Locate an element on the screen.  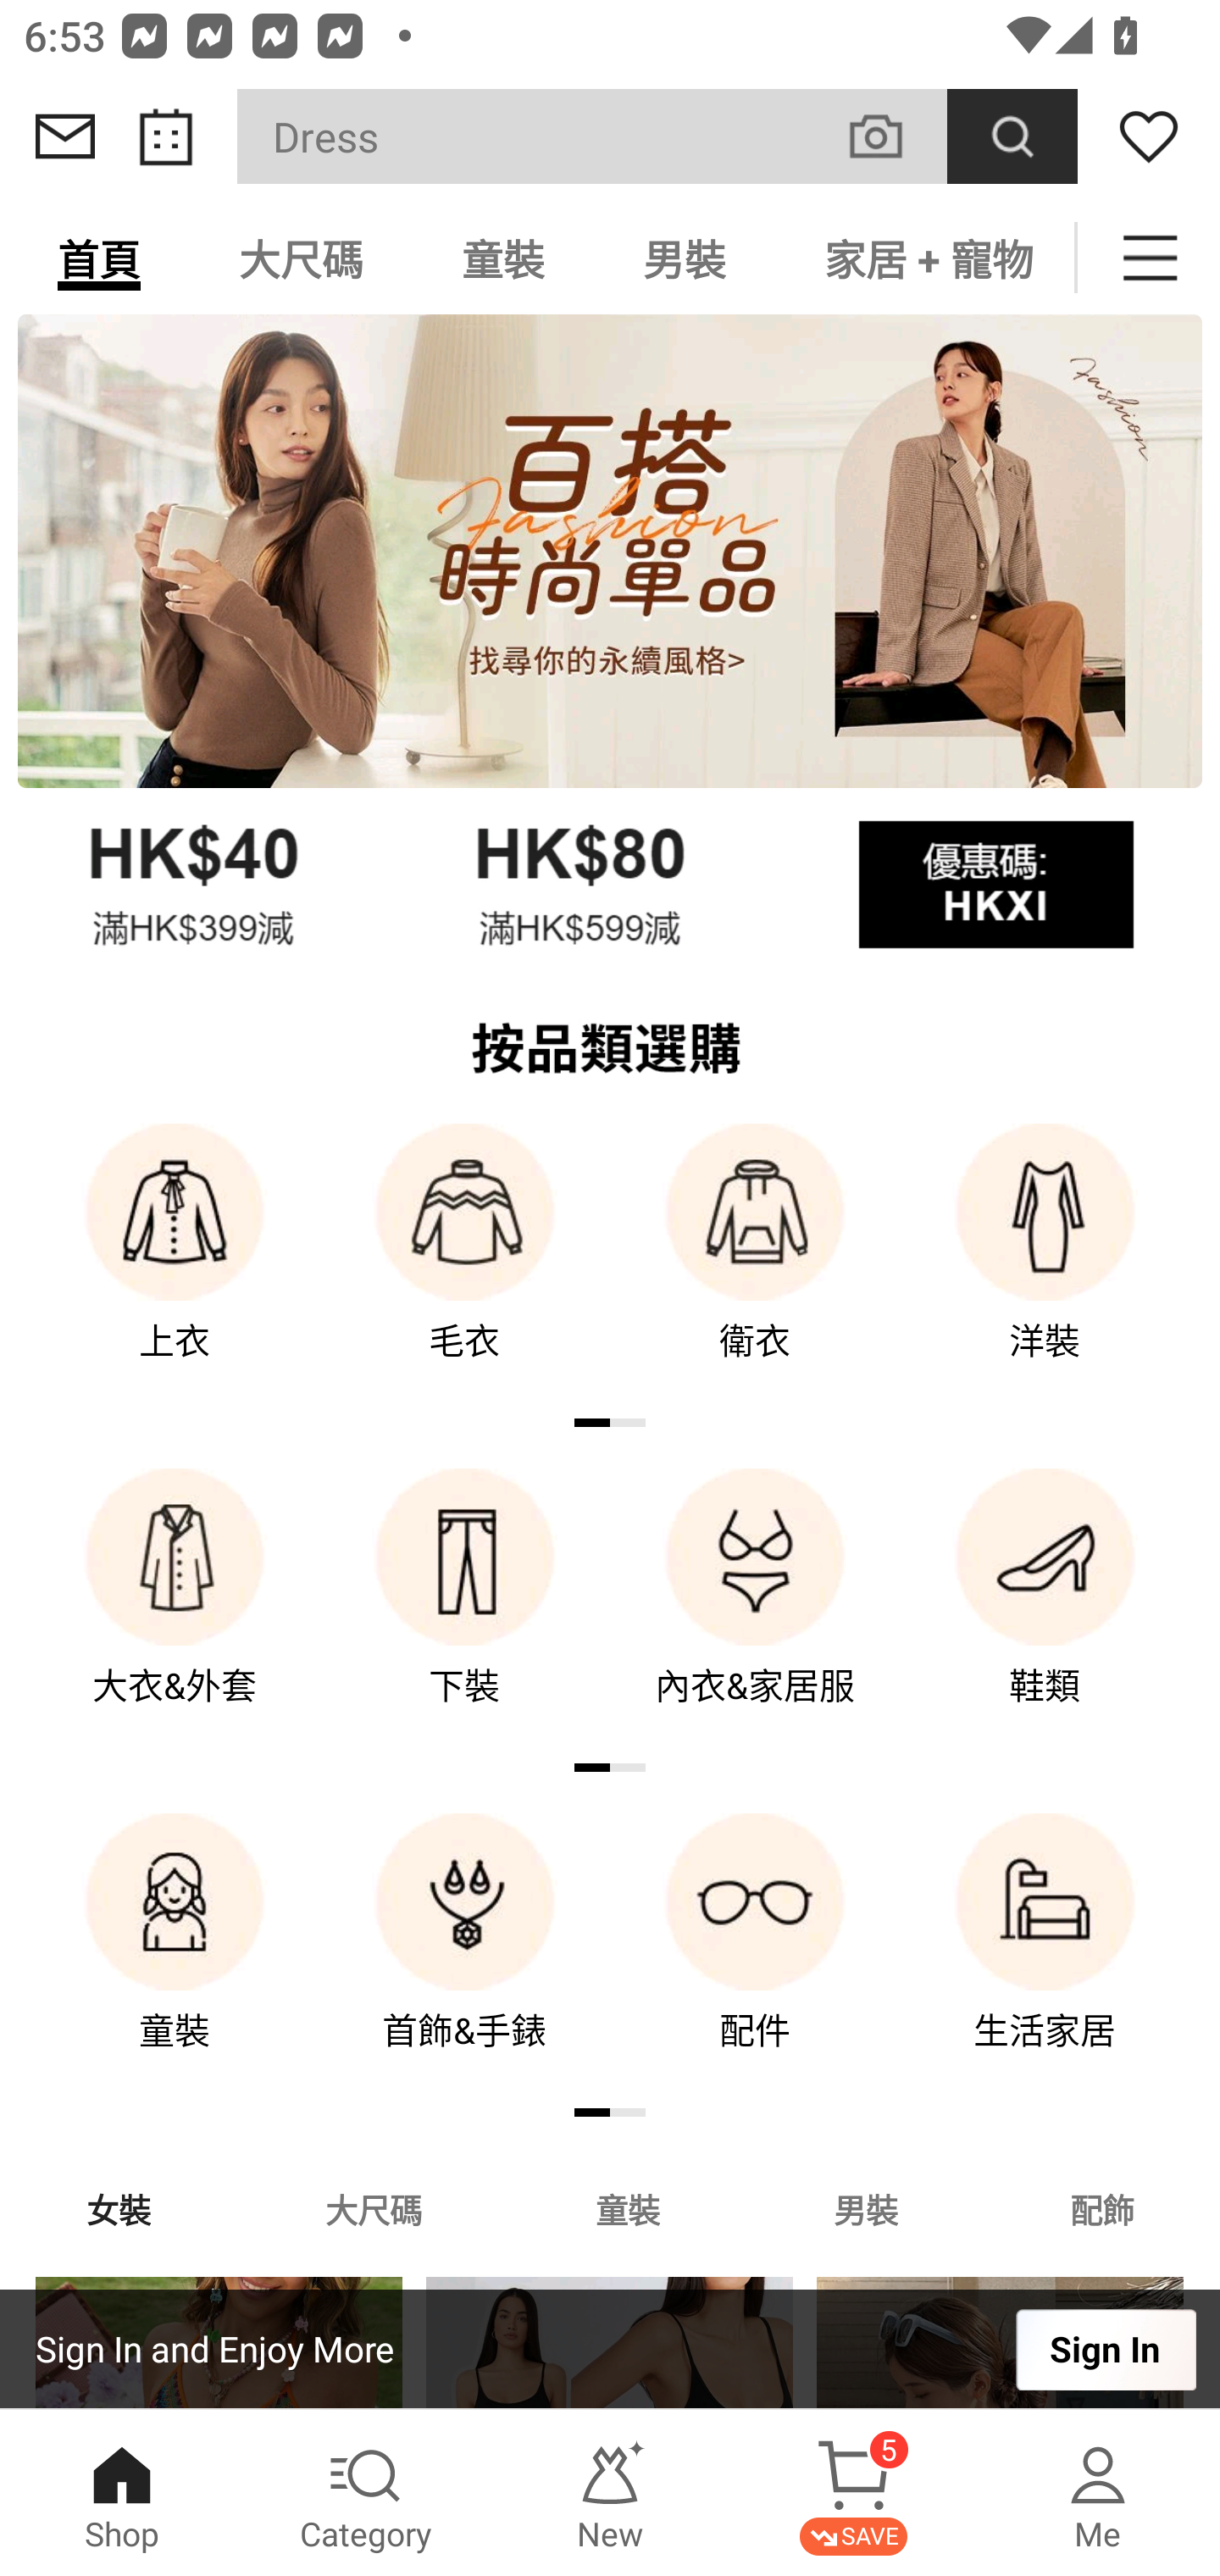
Category is located at coordinates (366, 2493).